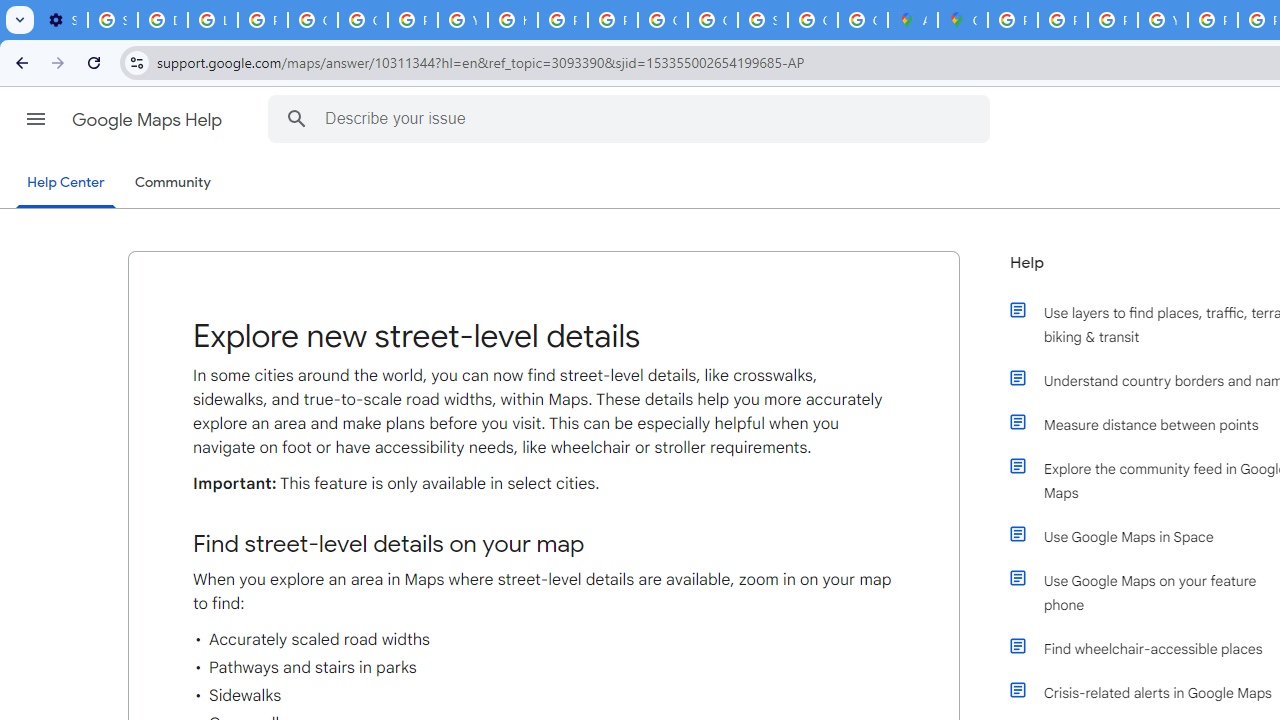 The width and height of the screenshot is (1280, 720). I want to click on Privacy Help Center - Policies Help, so click(1112, 20).